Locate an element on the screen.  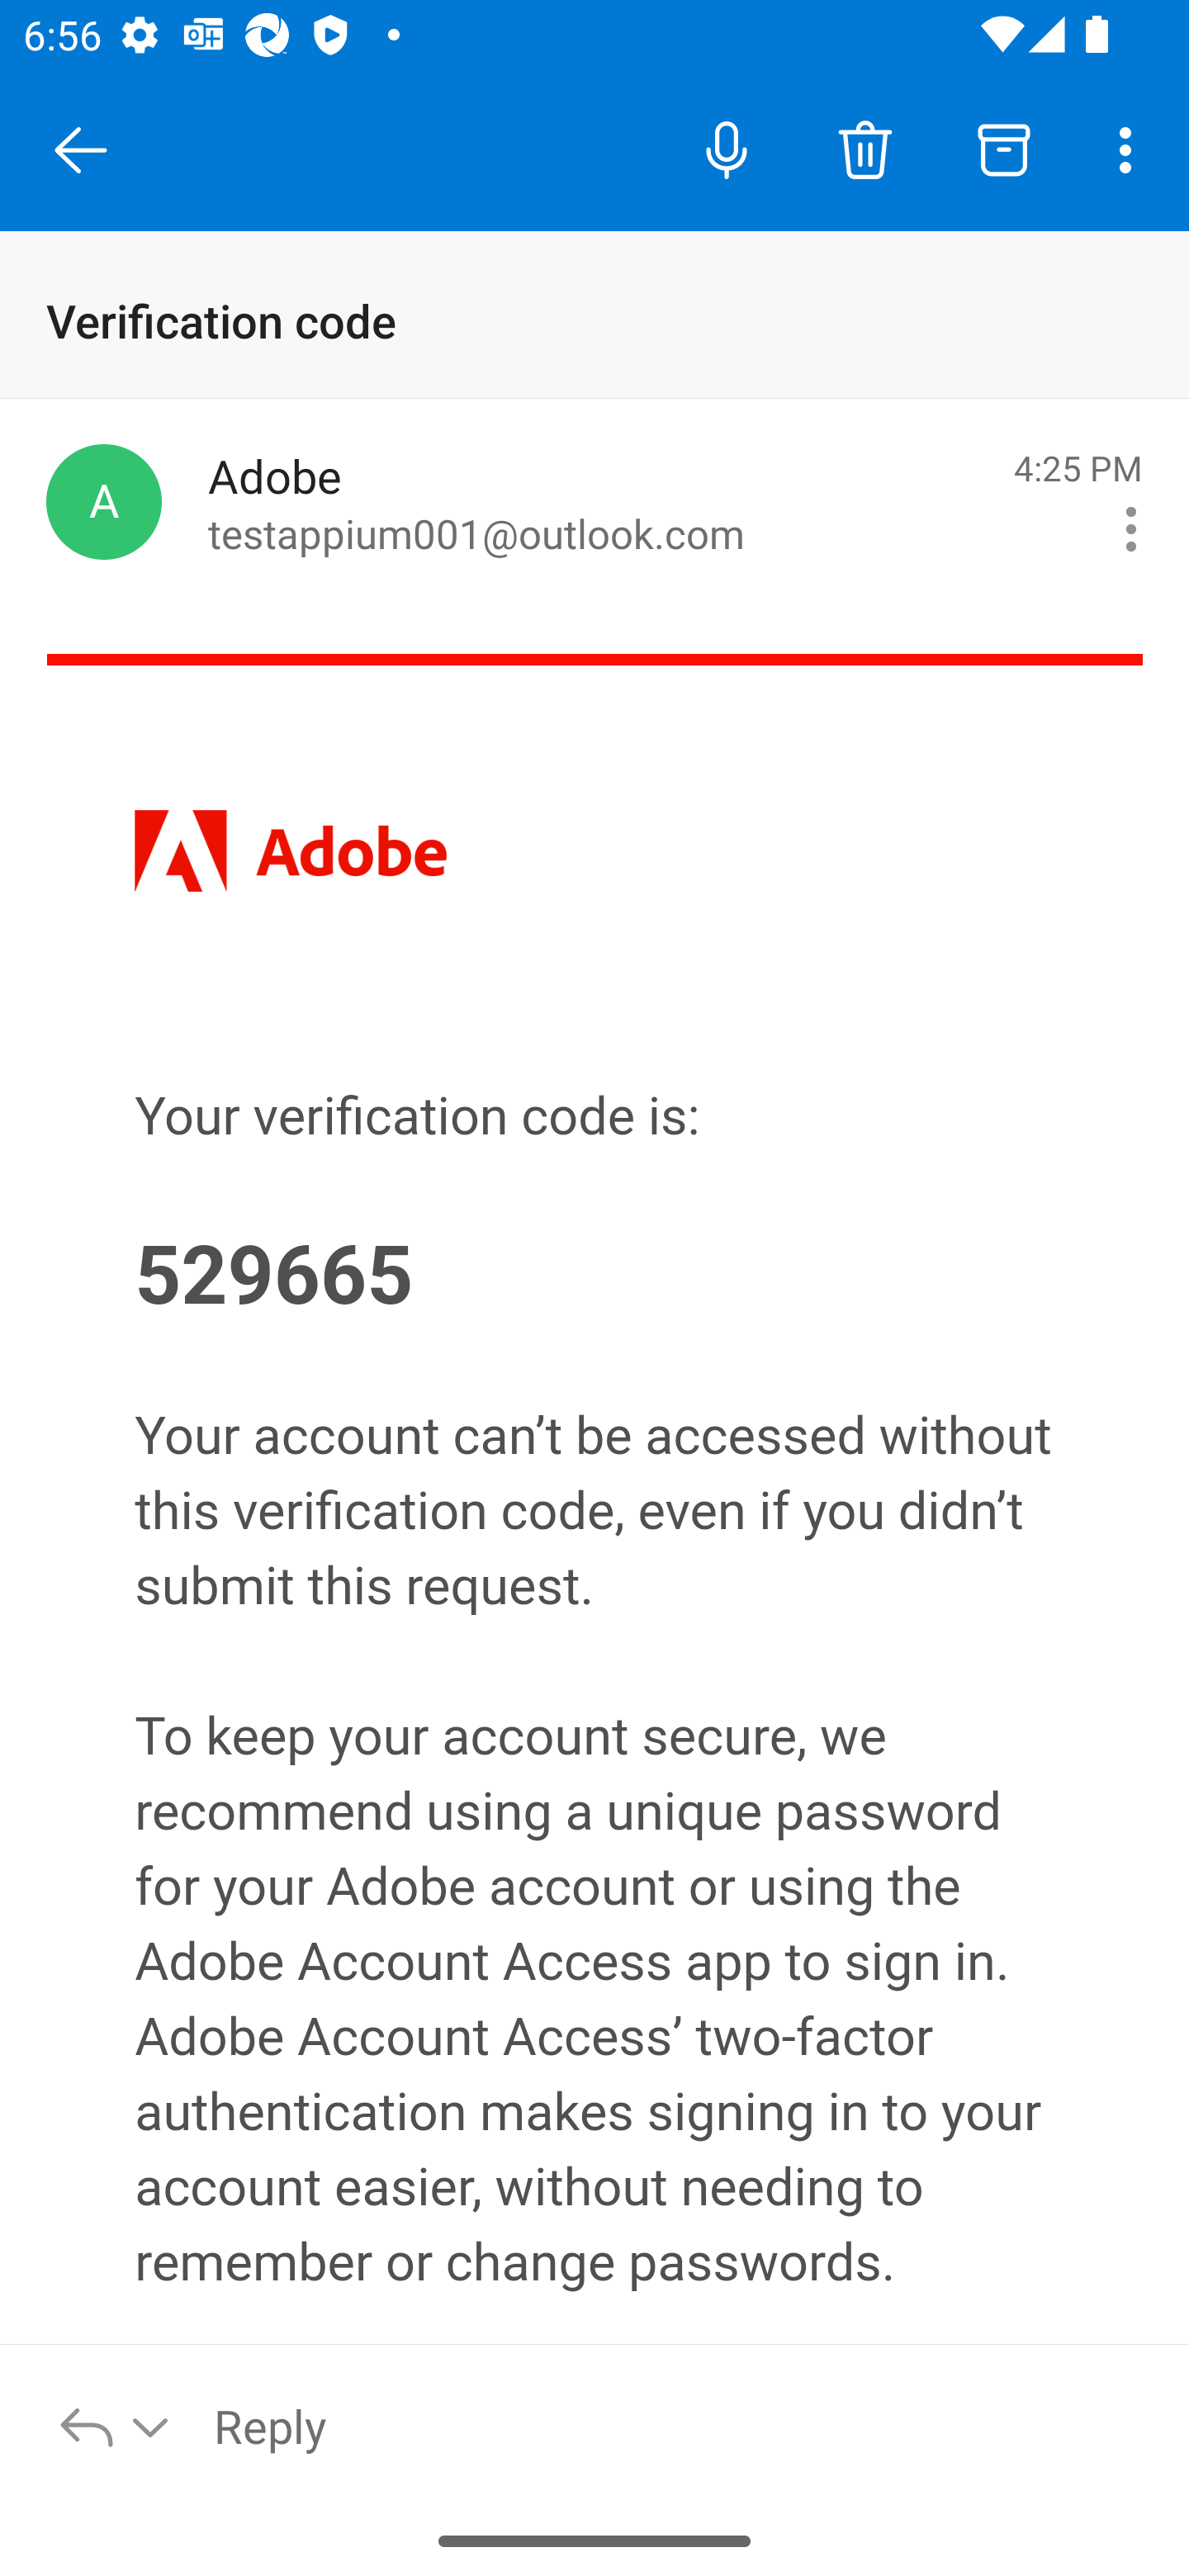
Delete is located at coordinates (865, 149).